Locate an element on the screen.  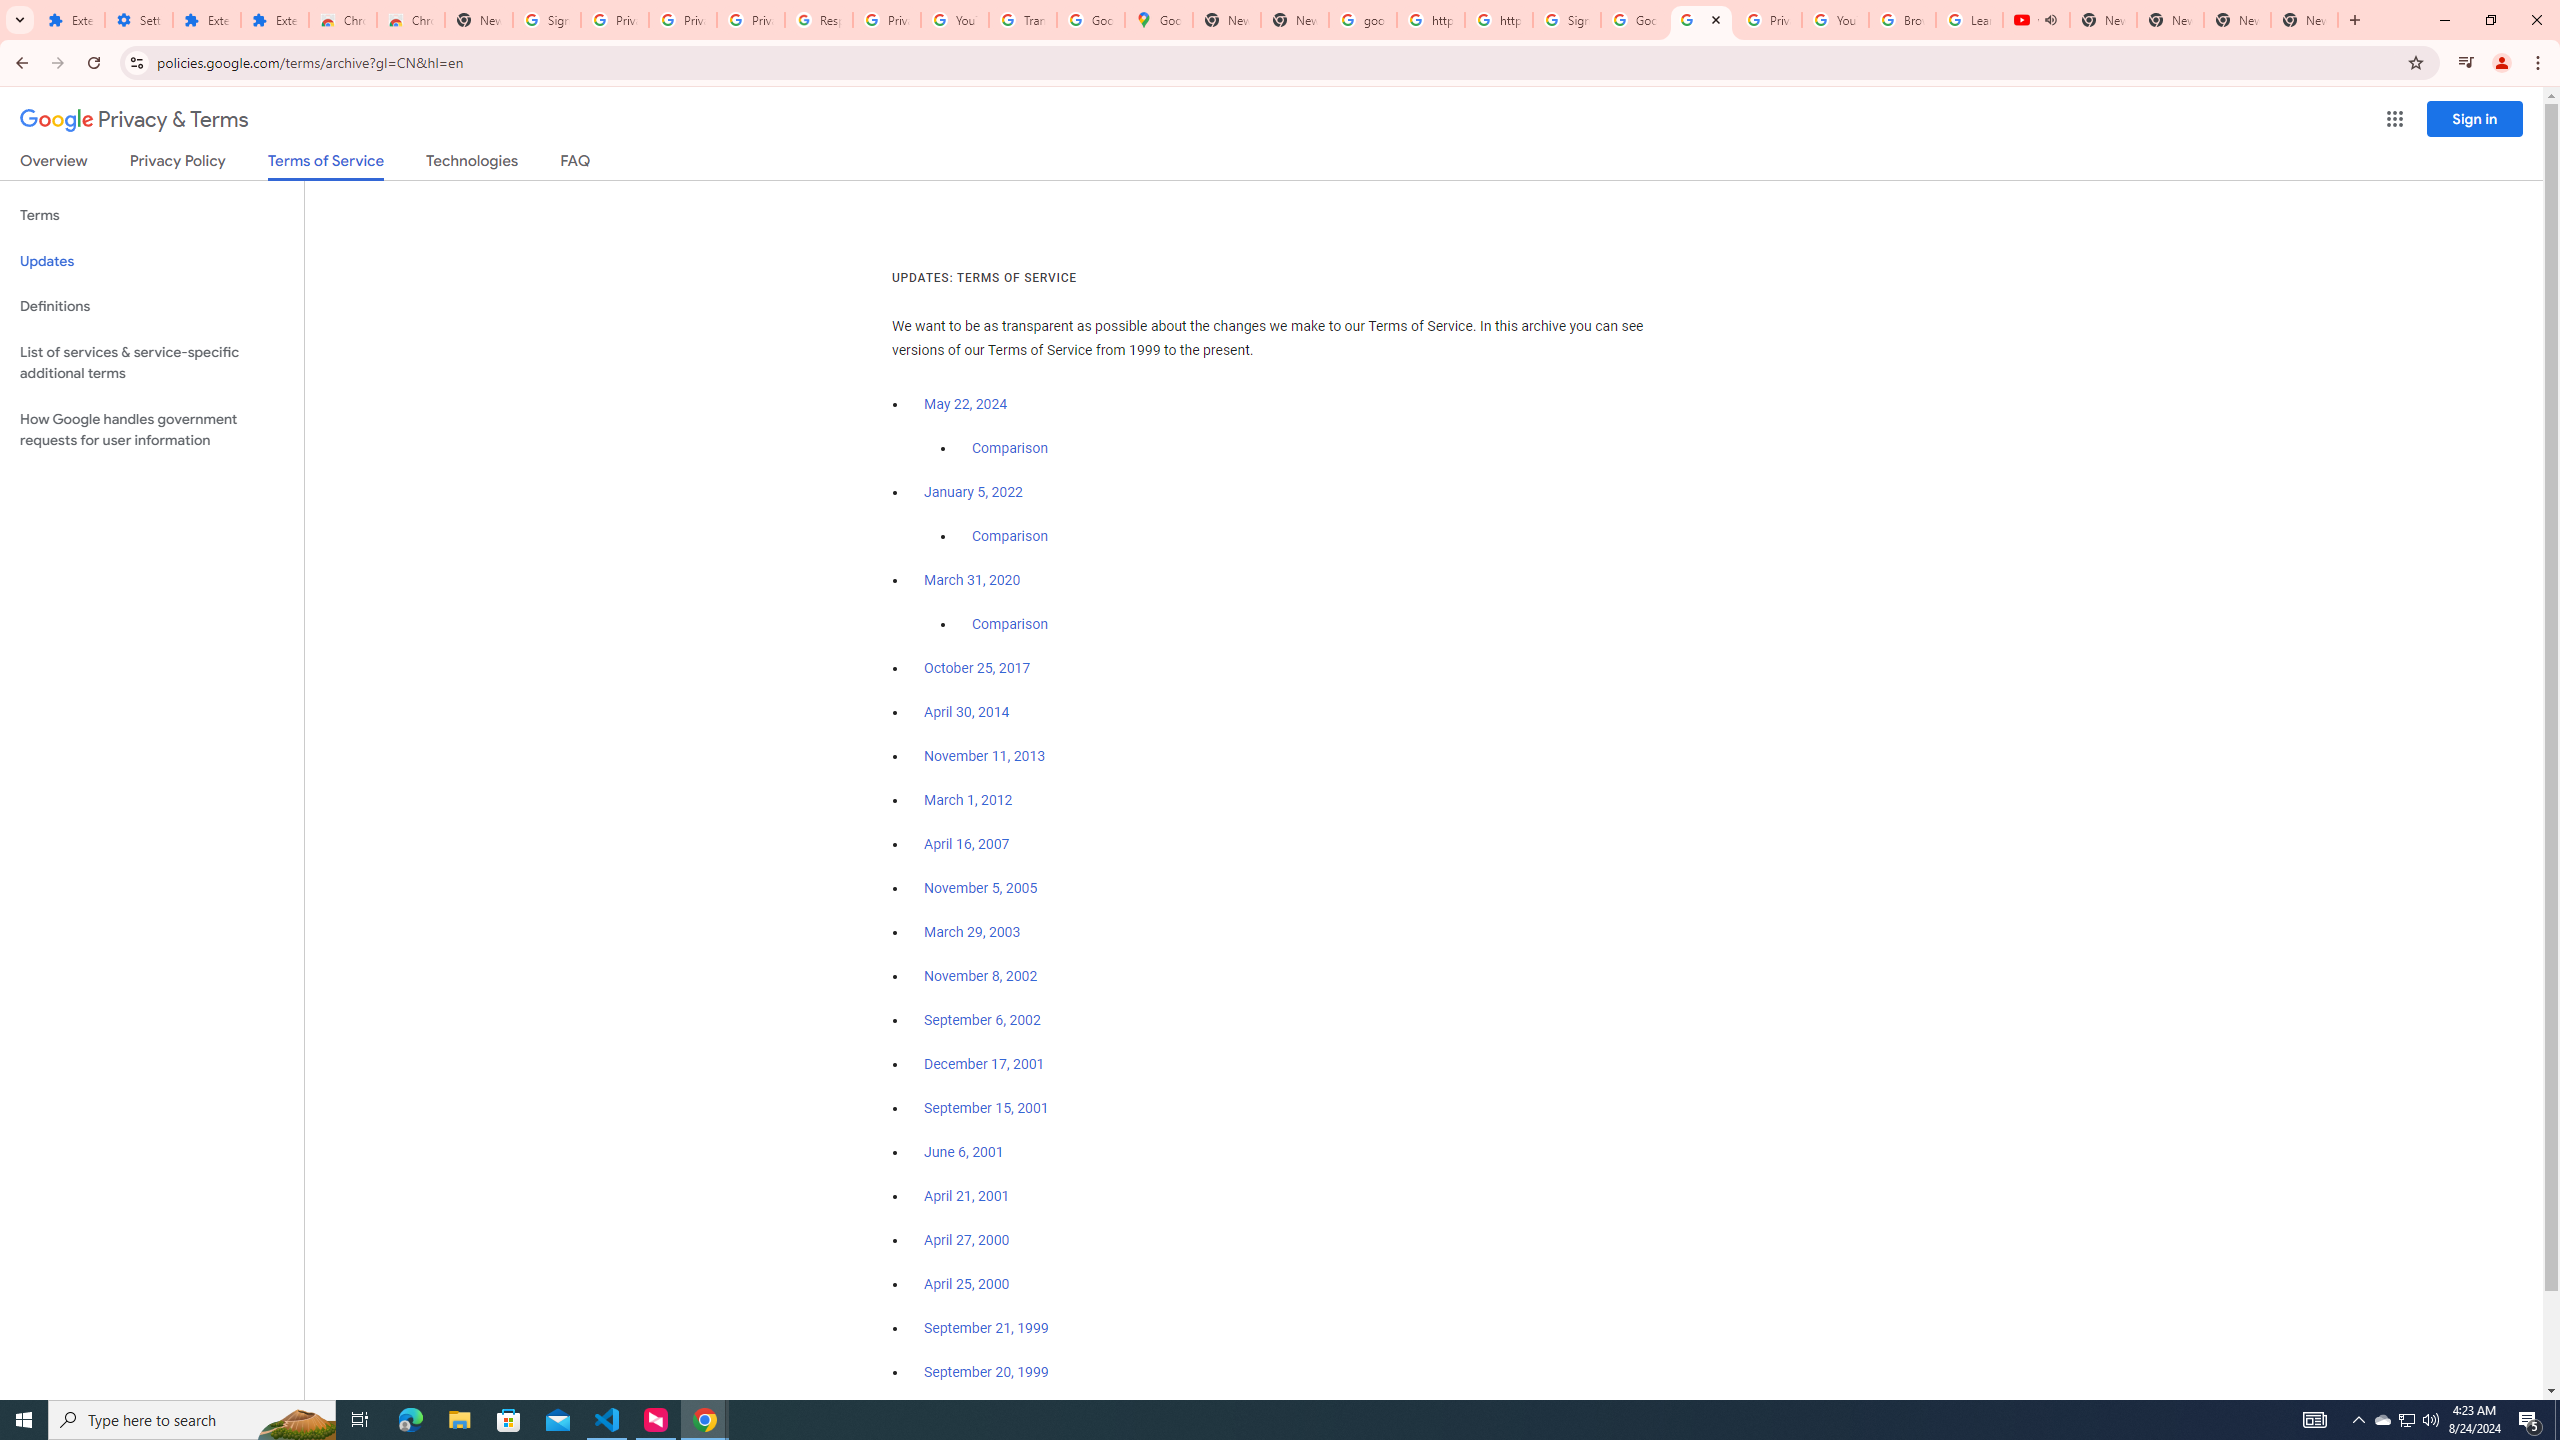
Extensions is located at coordinates (274, 20).